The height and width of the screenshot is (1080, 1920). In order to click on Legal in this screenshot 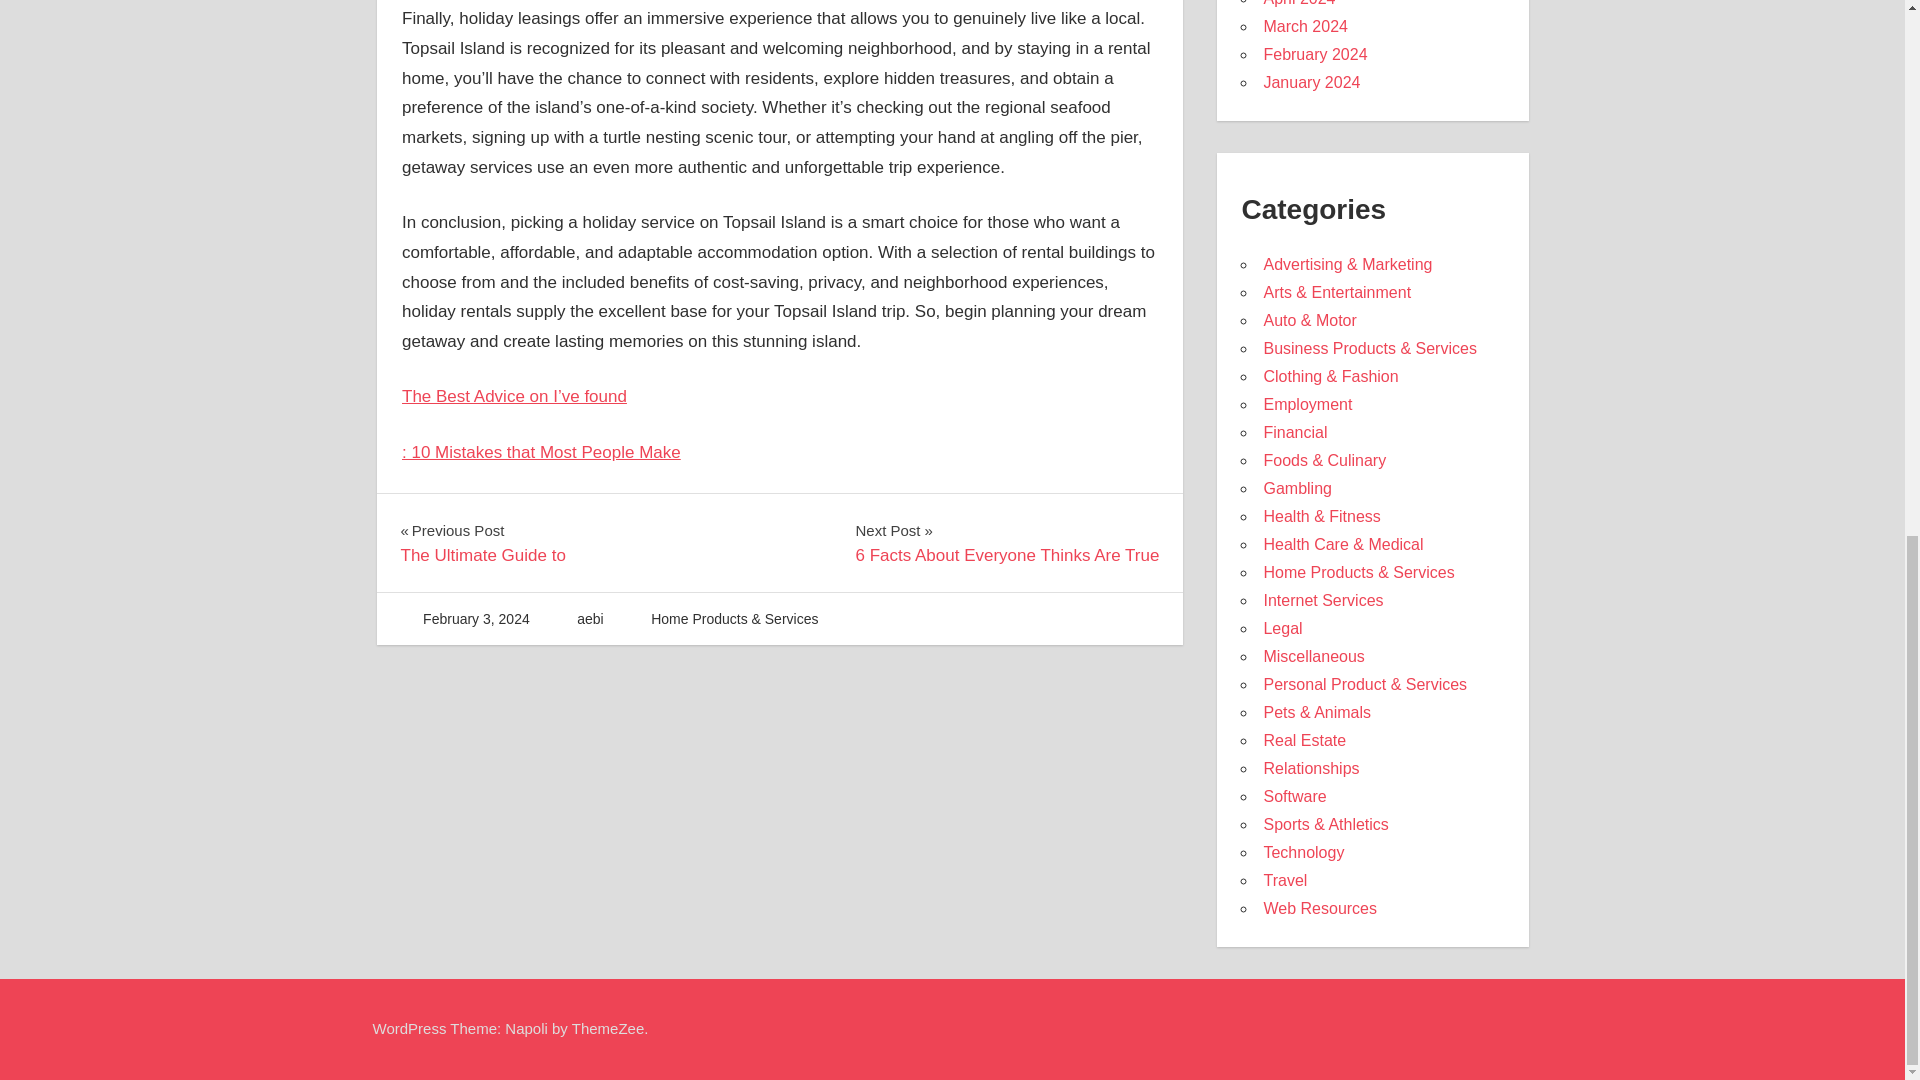, I will do `click(1282, 628)`.